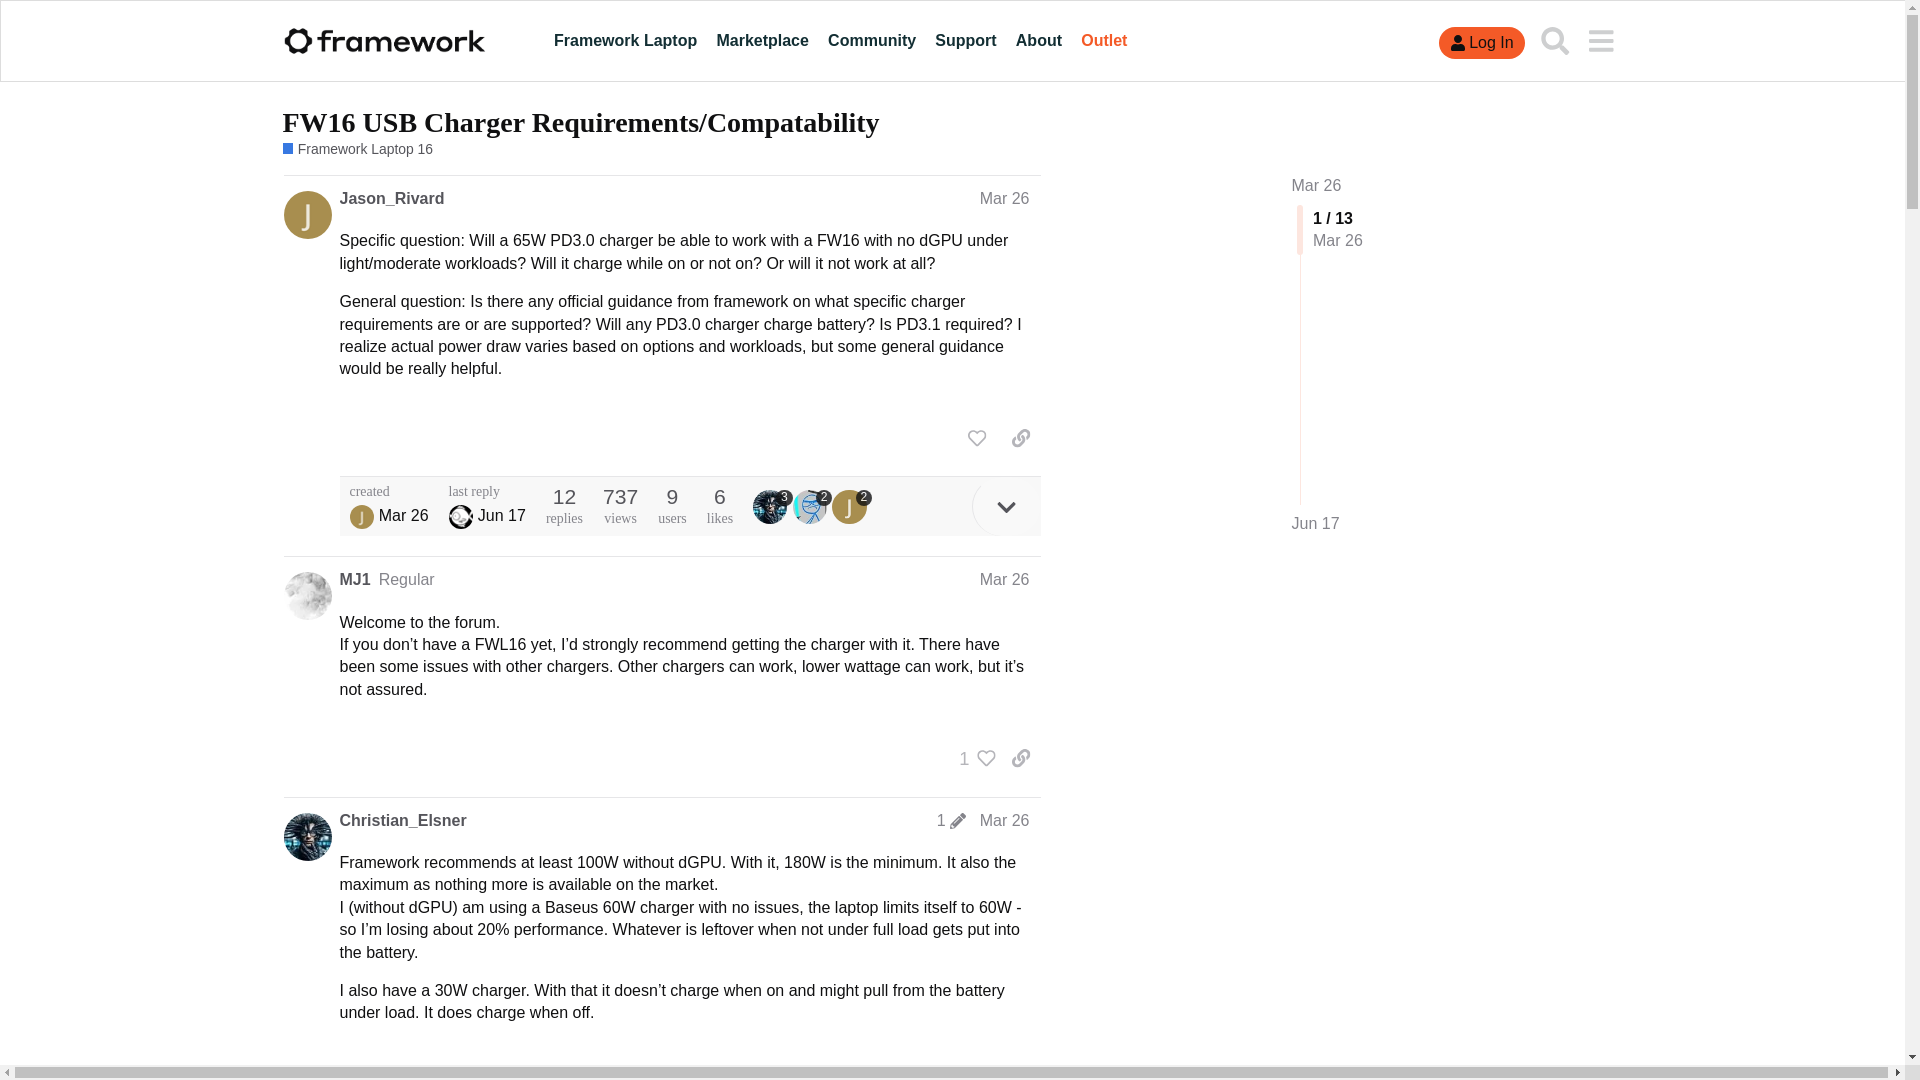 The image size is (1920, 1080). What do you see at coordinates (1316, 524) in the screenshot?
I see `Jun 17` at bounding box center [1316, 524].